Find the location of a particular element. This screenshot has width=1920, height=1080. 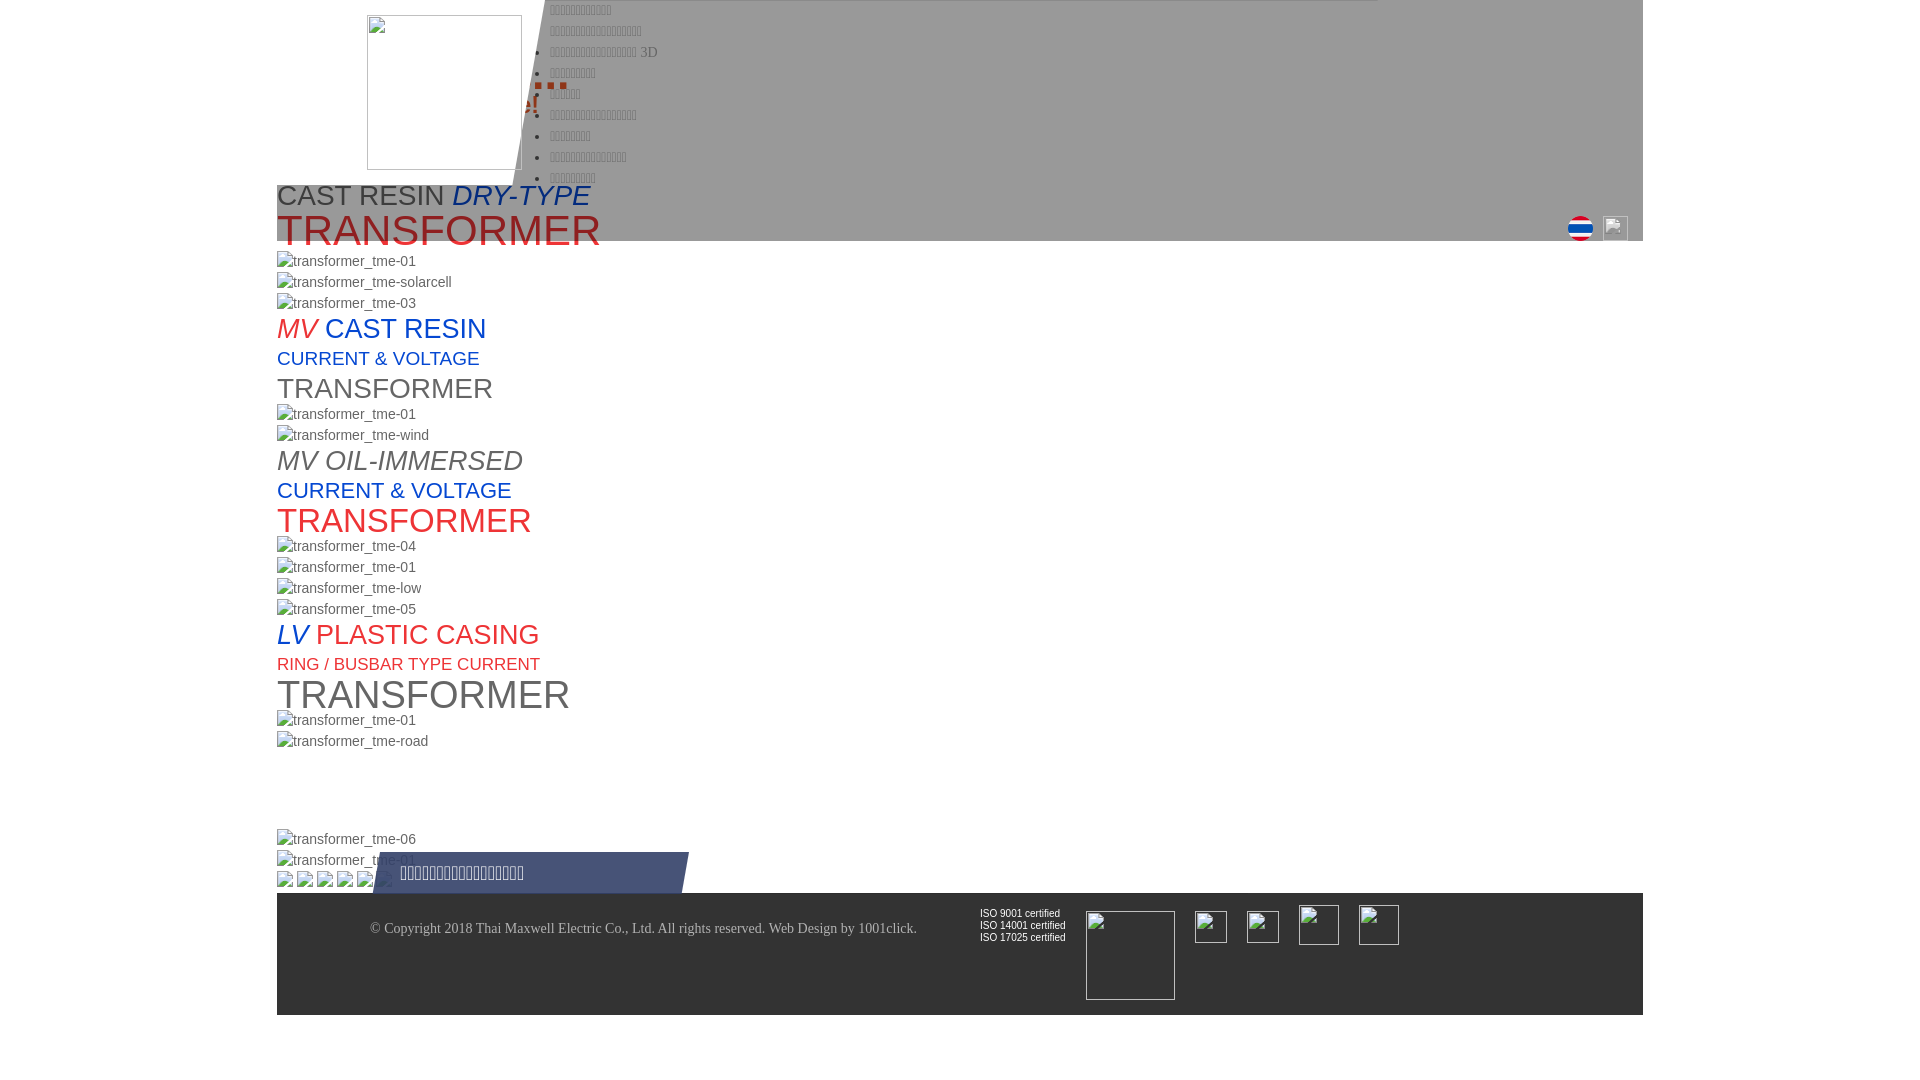

LV PLASTIC CASING
RING / BUSBAR TYPE CURRENT
TRANSFORMER is located at coordinates (960, 654).